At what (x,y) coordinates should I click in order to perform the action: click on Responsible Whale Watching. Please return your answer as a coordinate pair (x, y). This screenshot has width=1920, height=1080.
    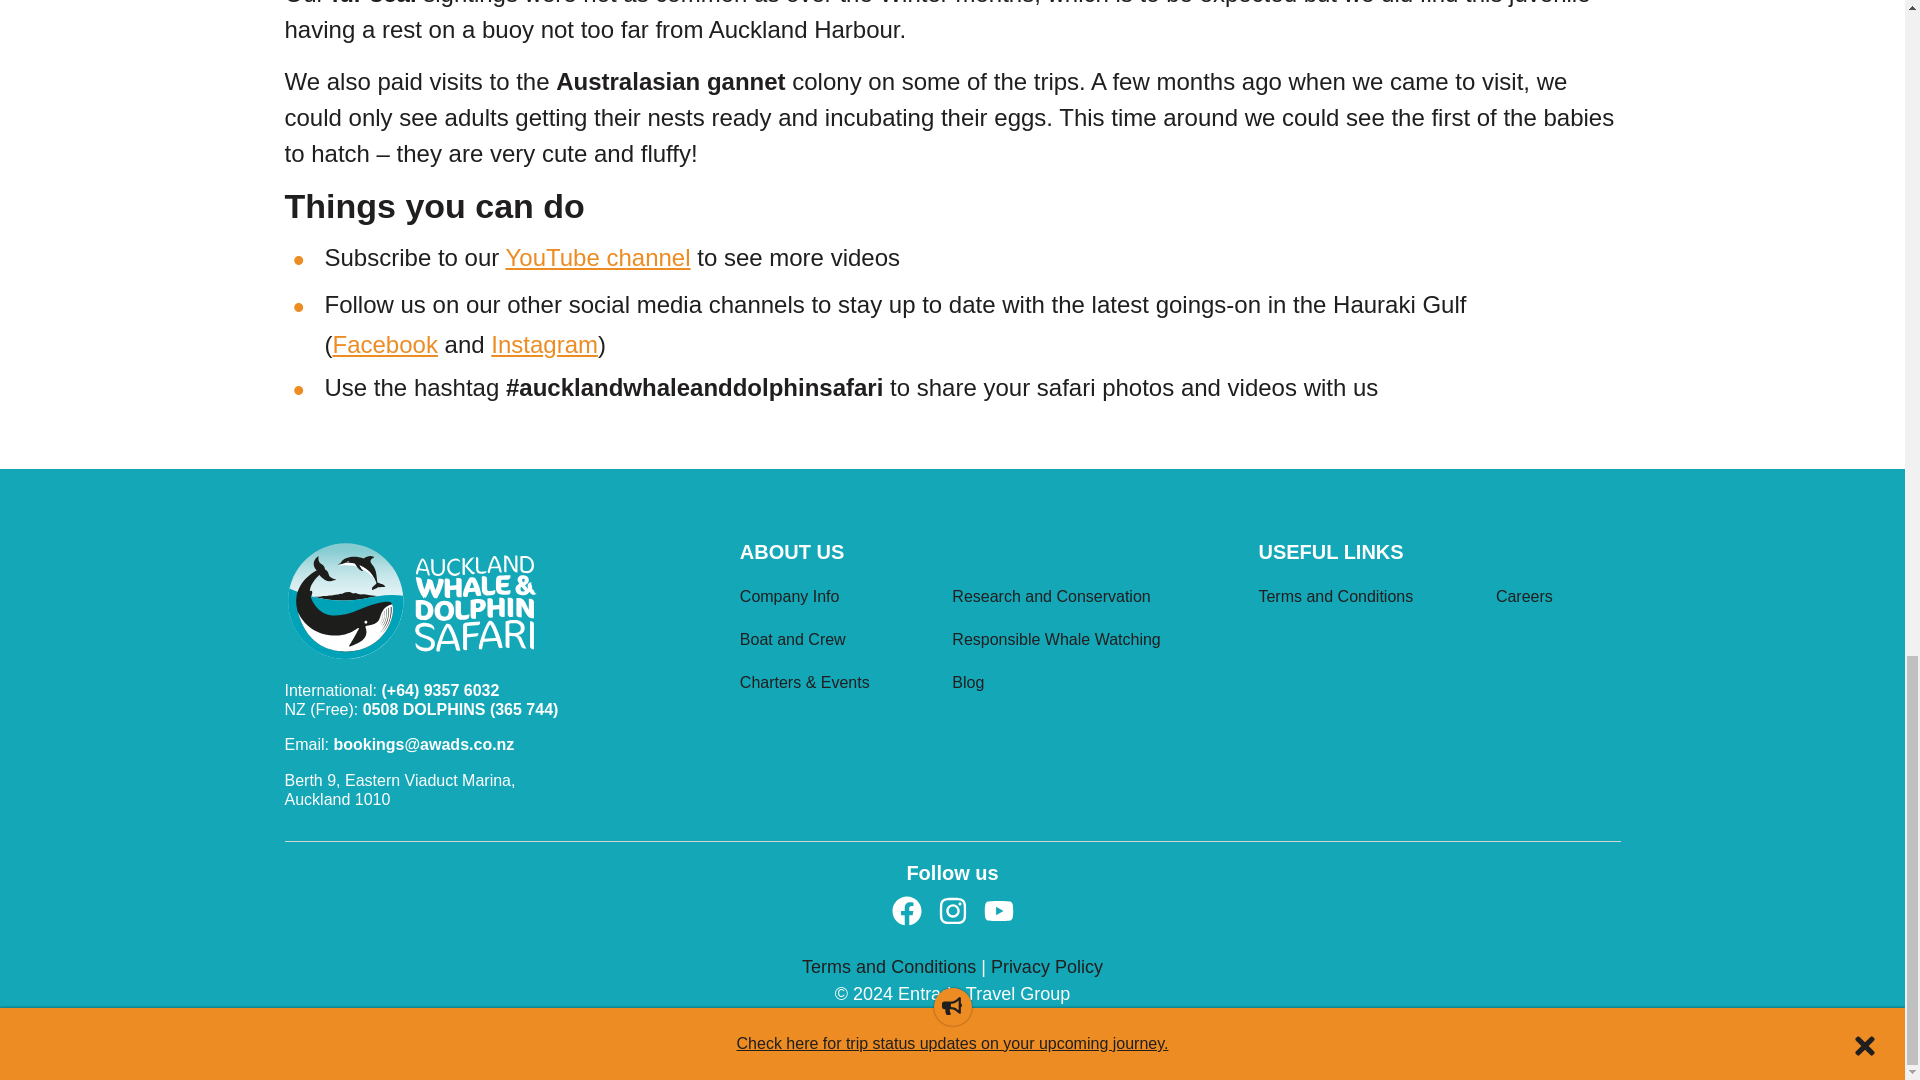
    Looking at the image, I should click on (1090, 642).